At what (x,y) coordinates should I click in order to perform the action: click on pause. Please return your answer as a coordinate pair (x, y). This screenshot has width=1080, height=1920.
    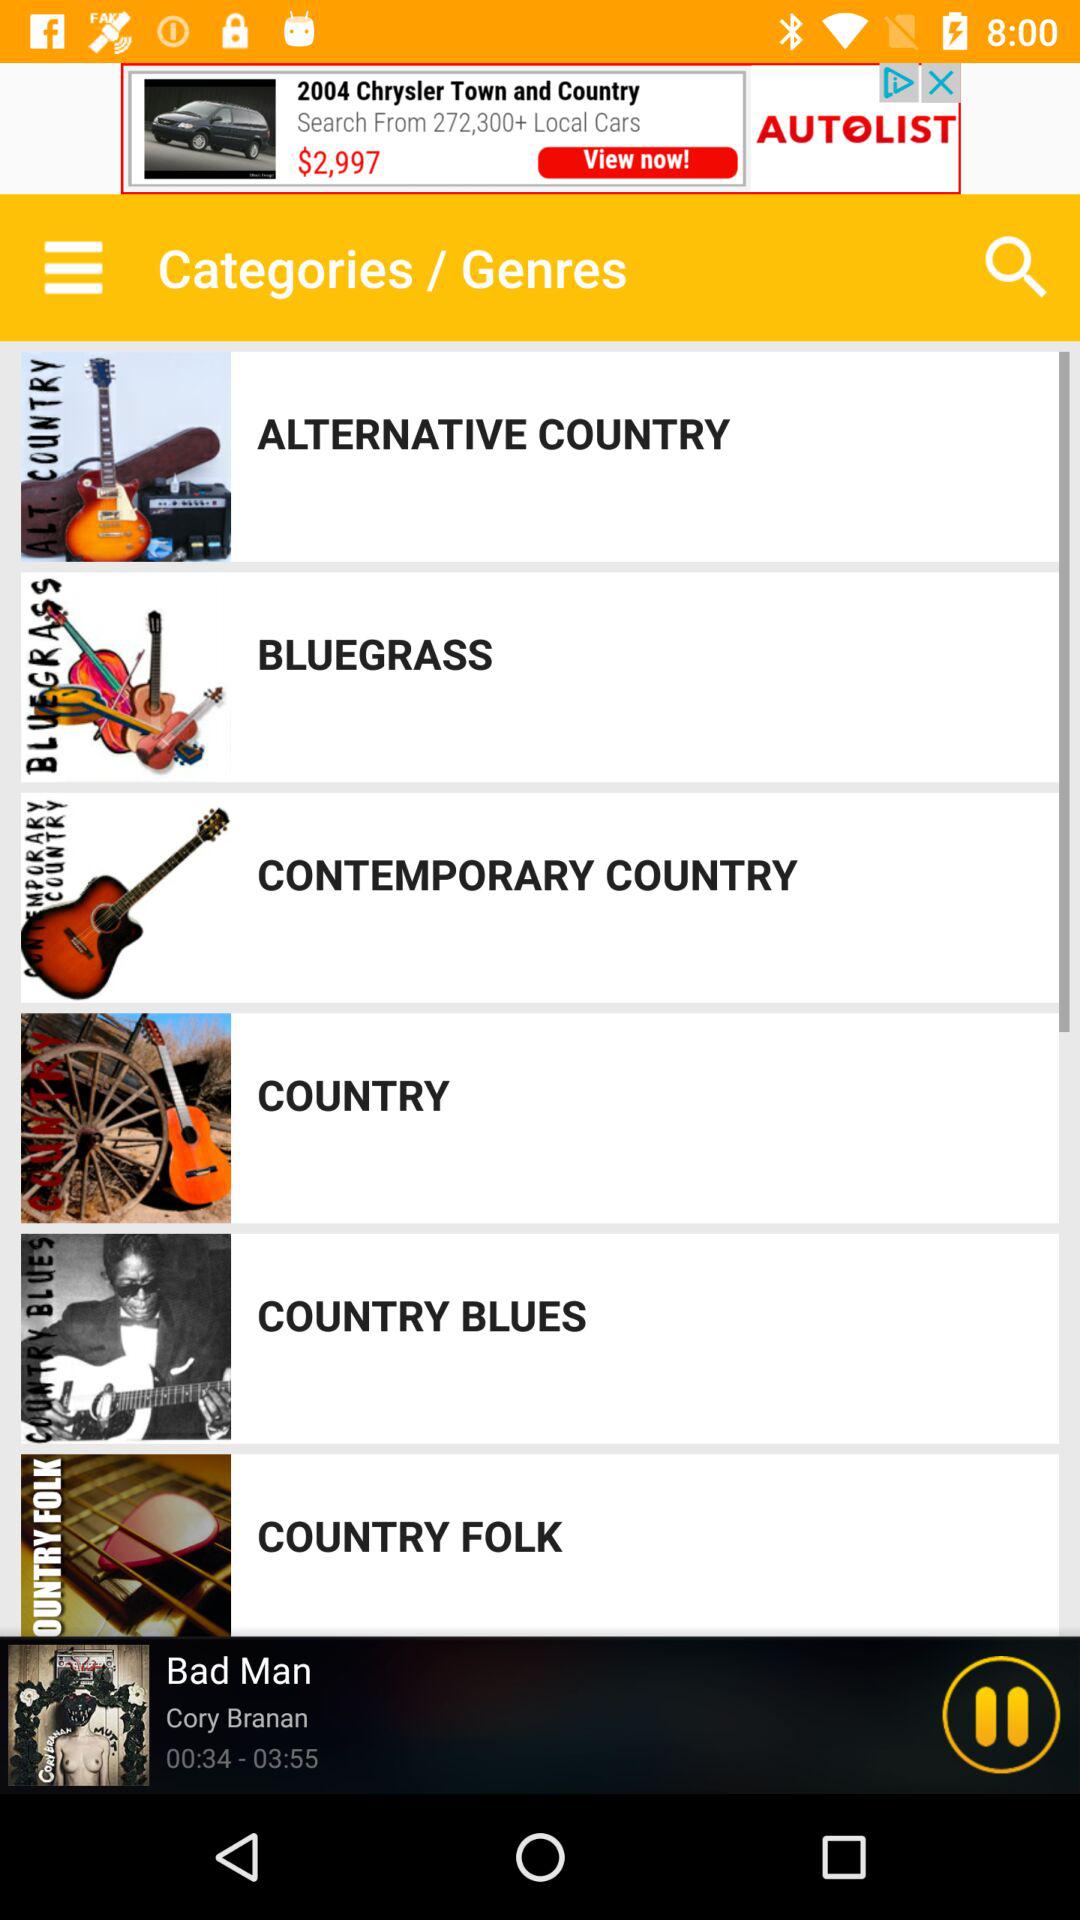
    Looking at the image, I should click on (1001, 1715).